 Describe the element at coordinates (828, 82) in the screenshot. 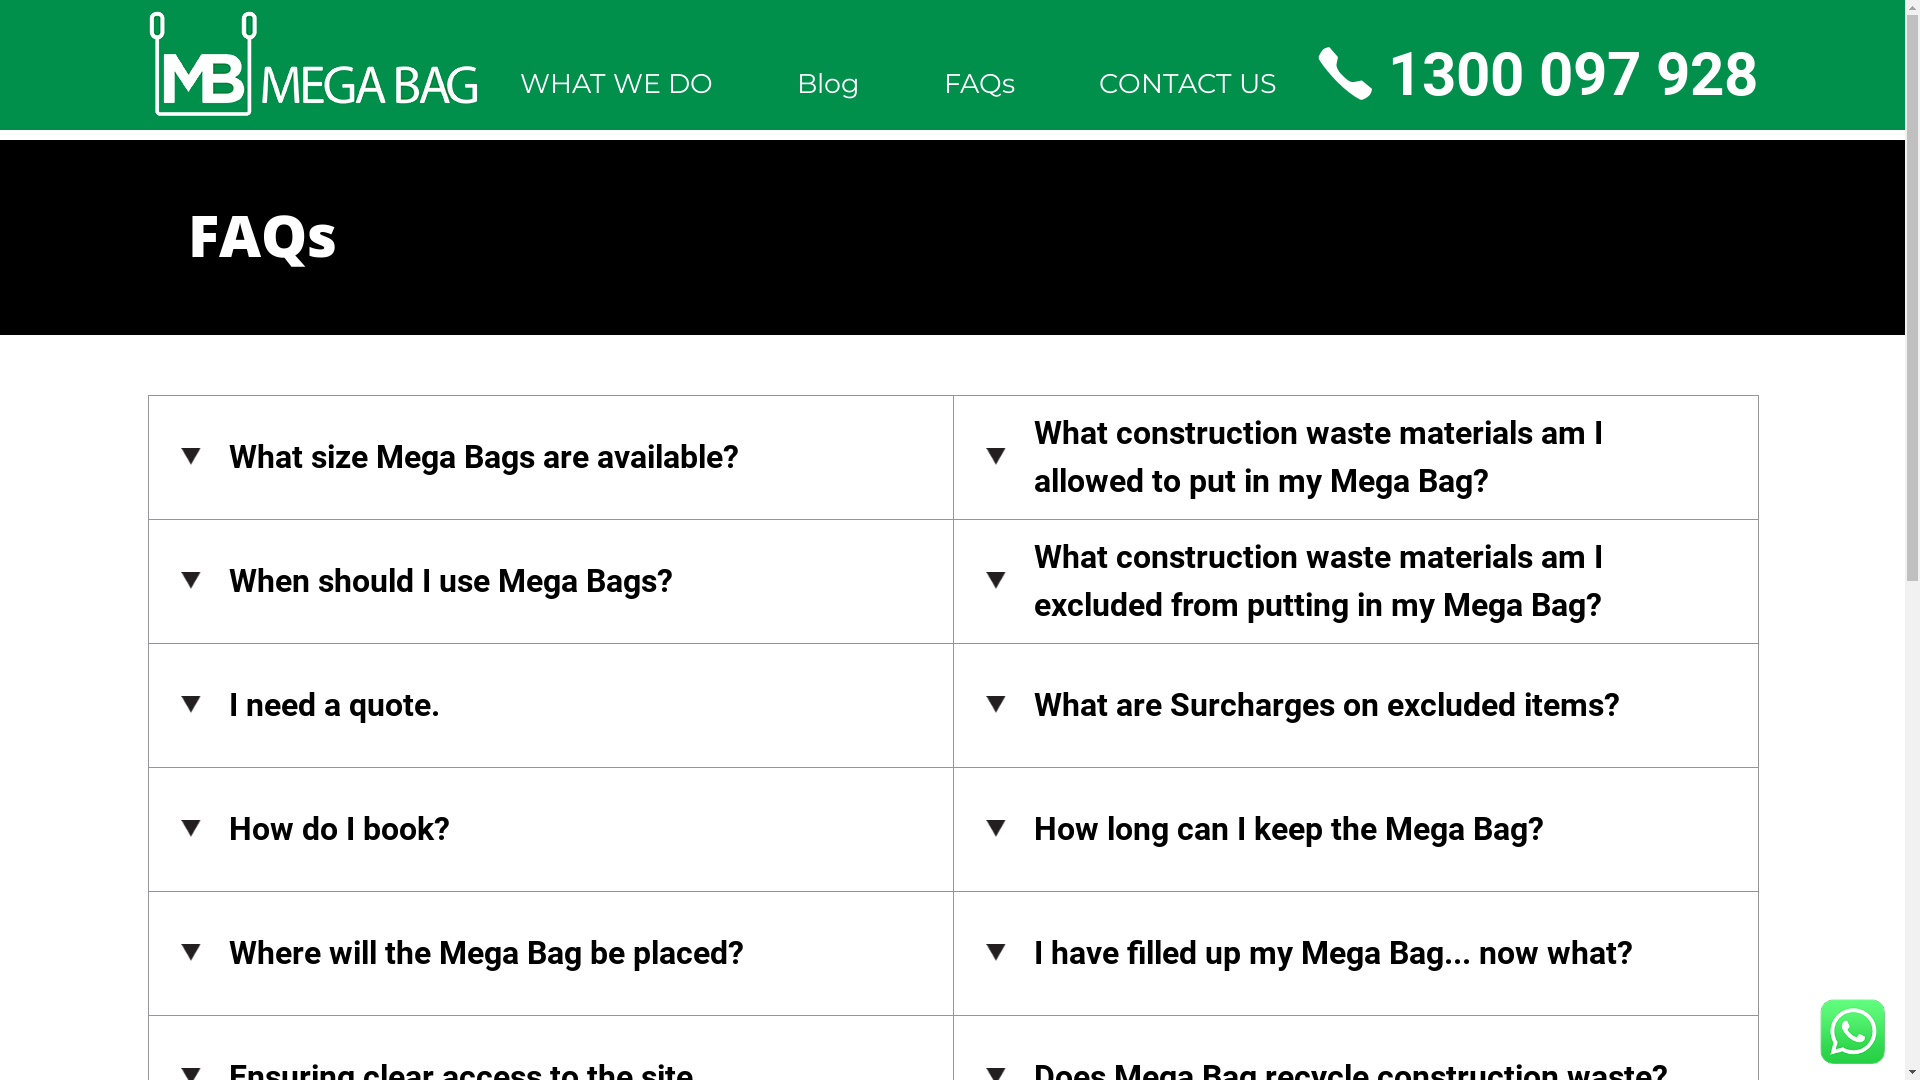

I see `Blog` at that location.